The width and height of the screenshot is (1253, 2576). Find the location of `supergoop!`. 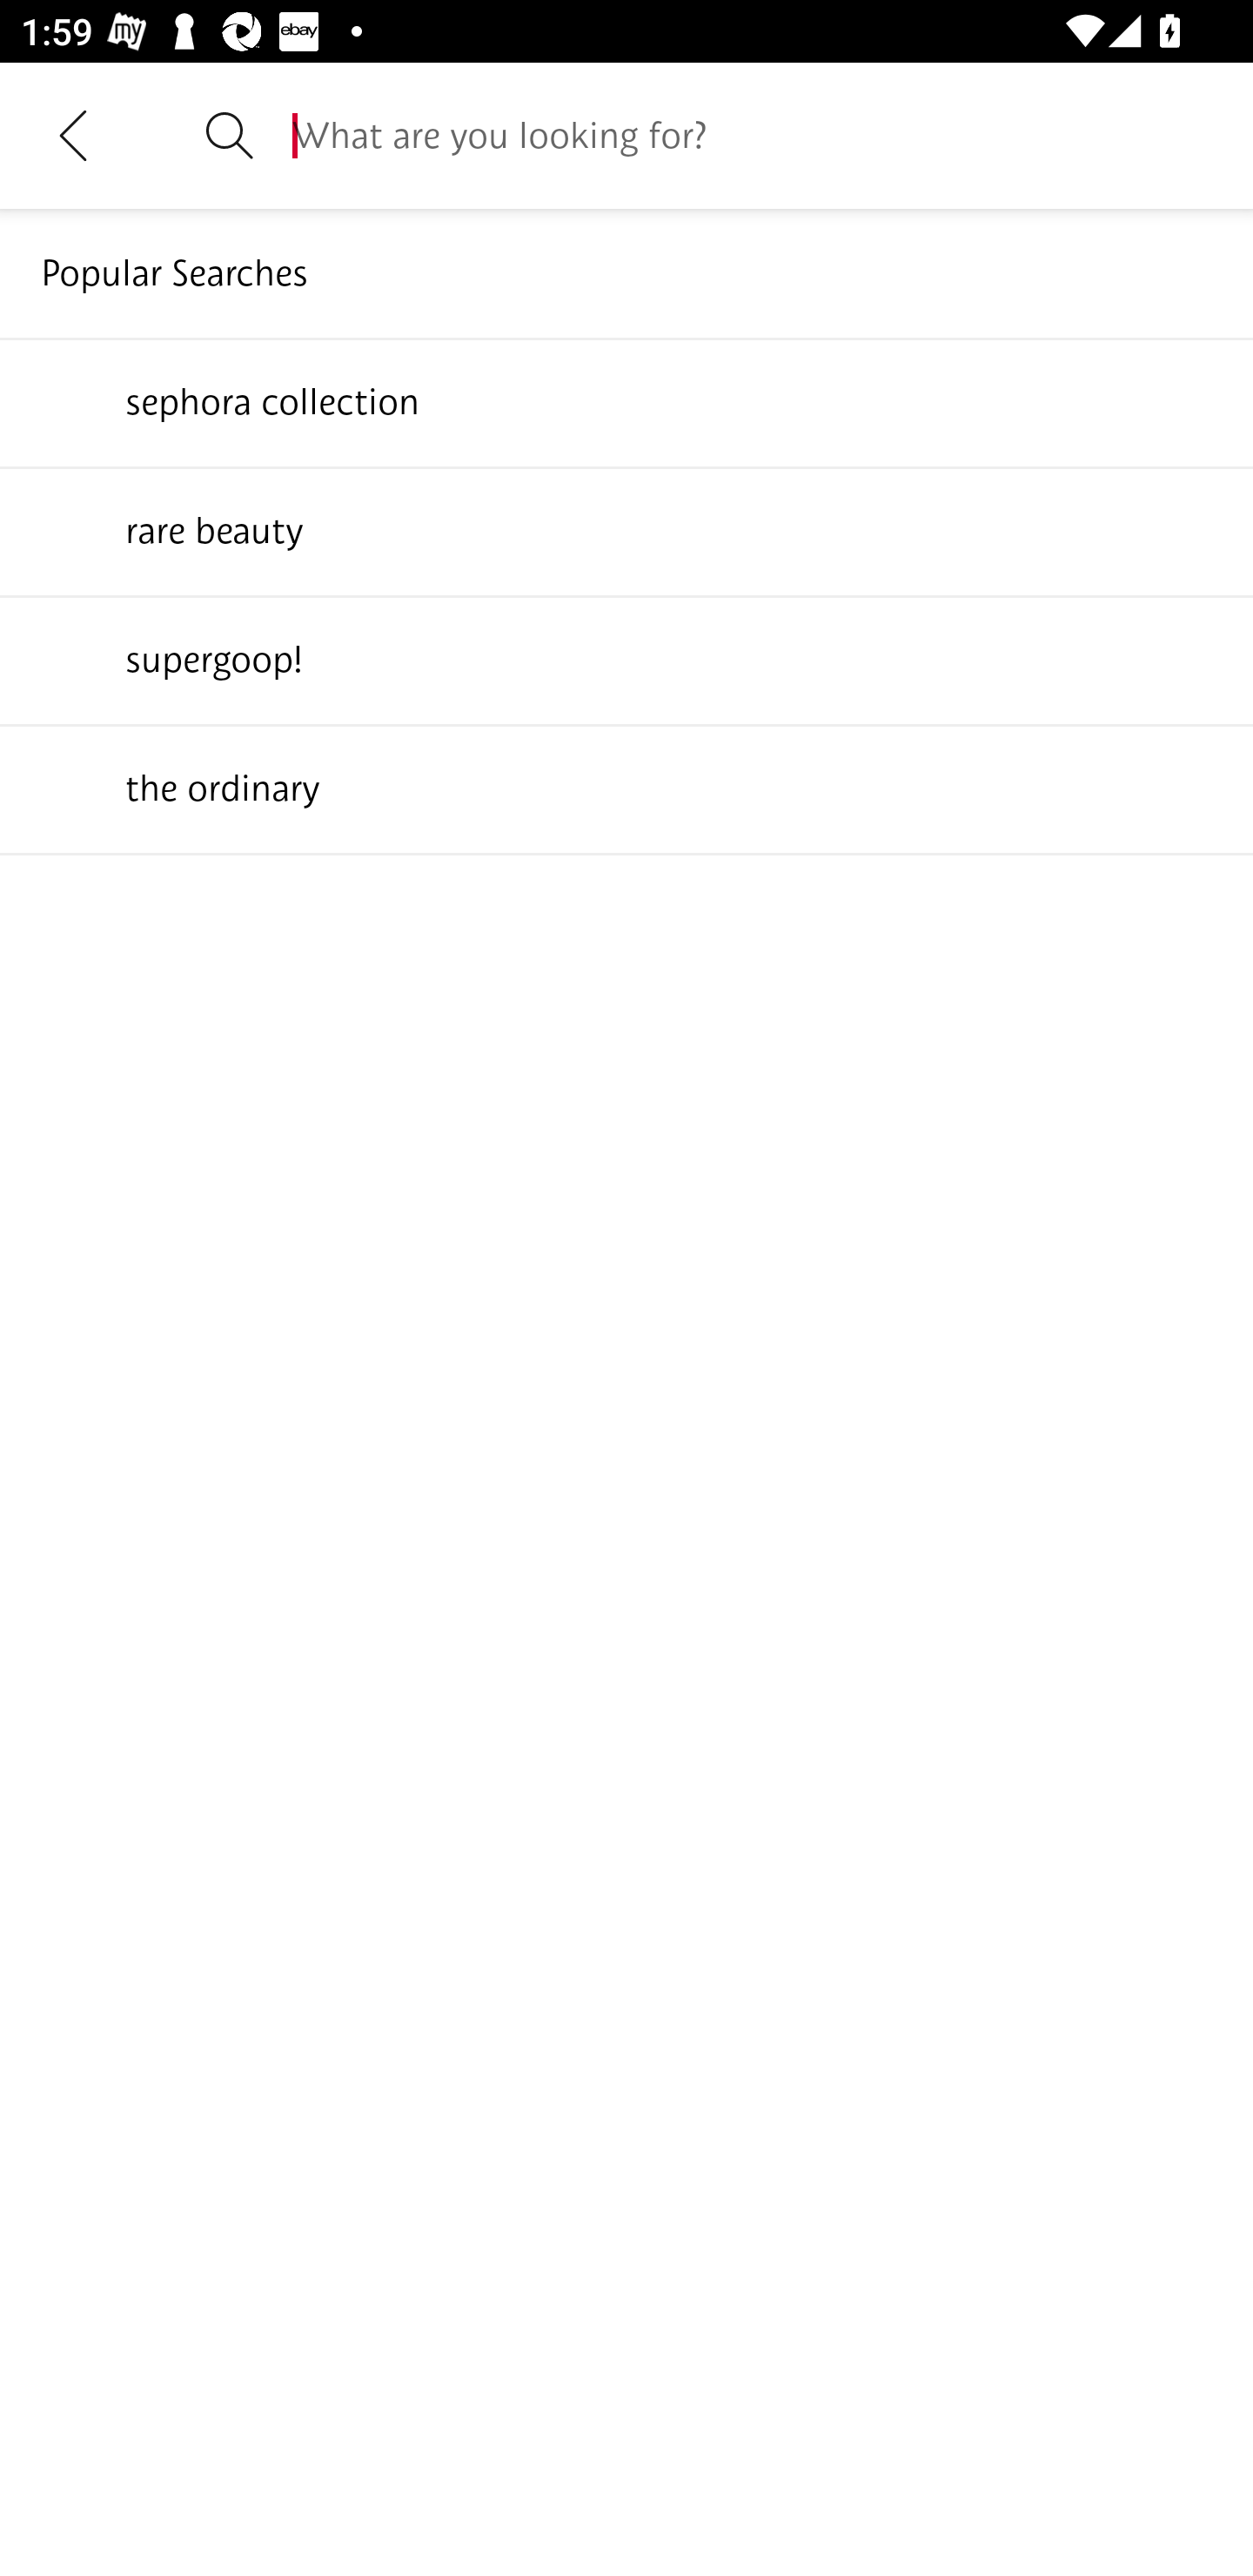

supergoop! is located at coordinates (626, 659).